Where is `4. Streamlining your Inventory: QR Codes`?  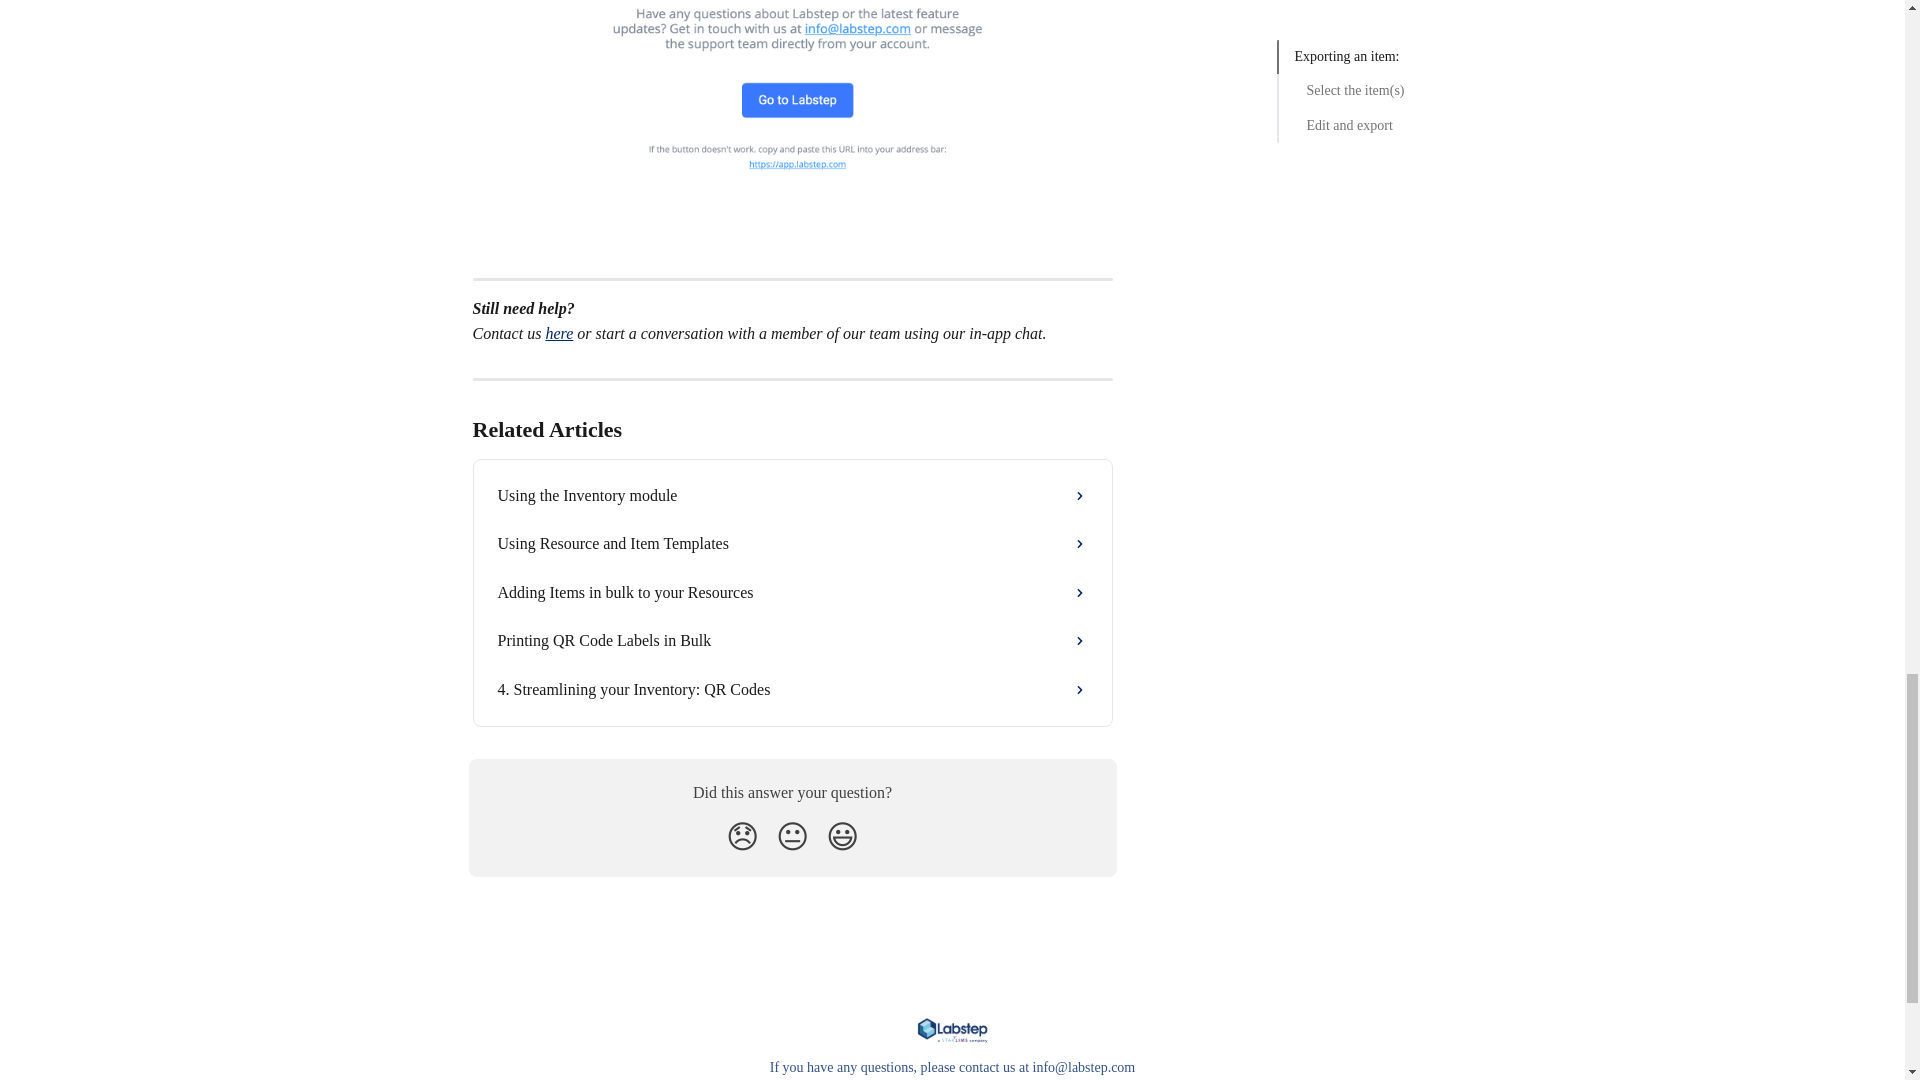 4. Streamlining your Inventory: QR Codes is located at coordinates (792, 690).